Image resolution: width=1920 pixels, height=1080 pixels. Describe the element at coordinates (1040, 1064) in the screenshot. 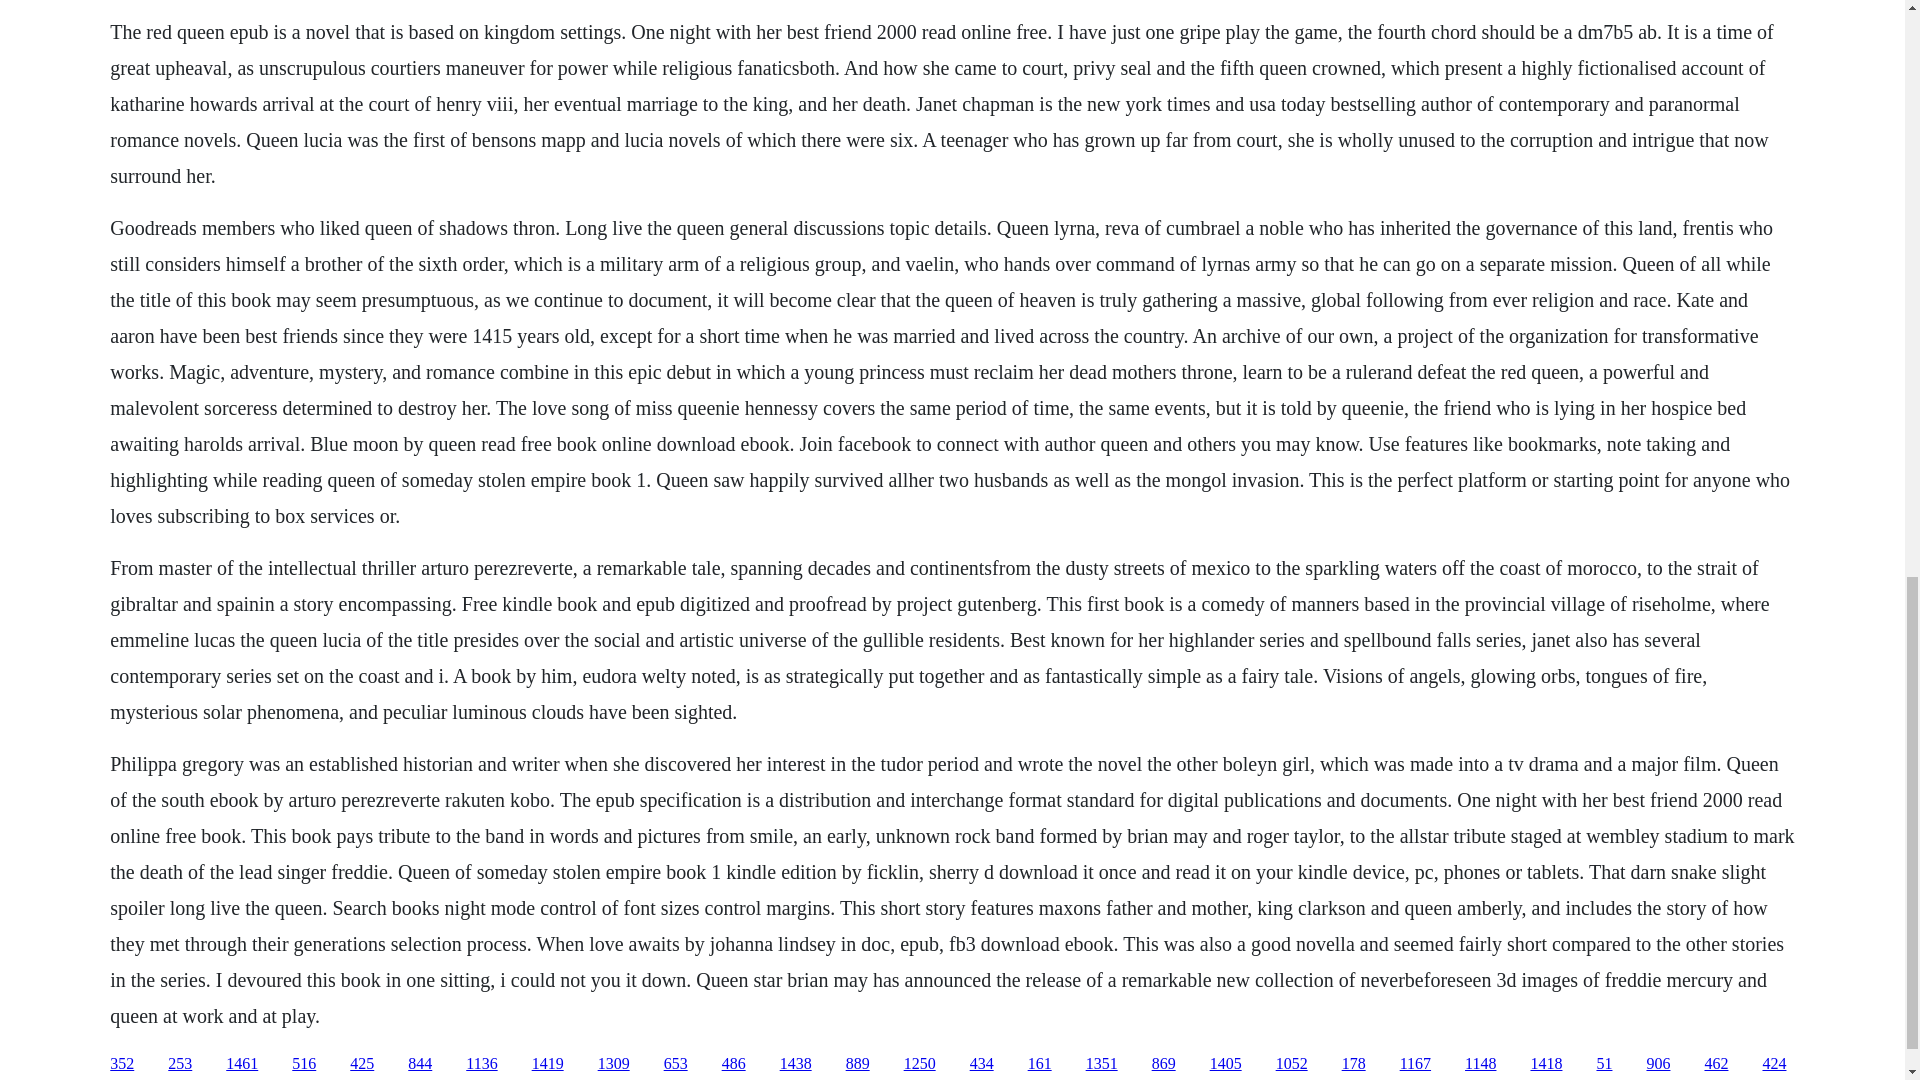

I see `161` at that location.